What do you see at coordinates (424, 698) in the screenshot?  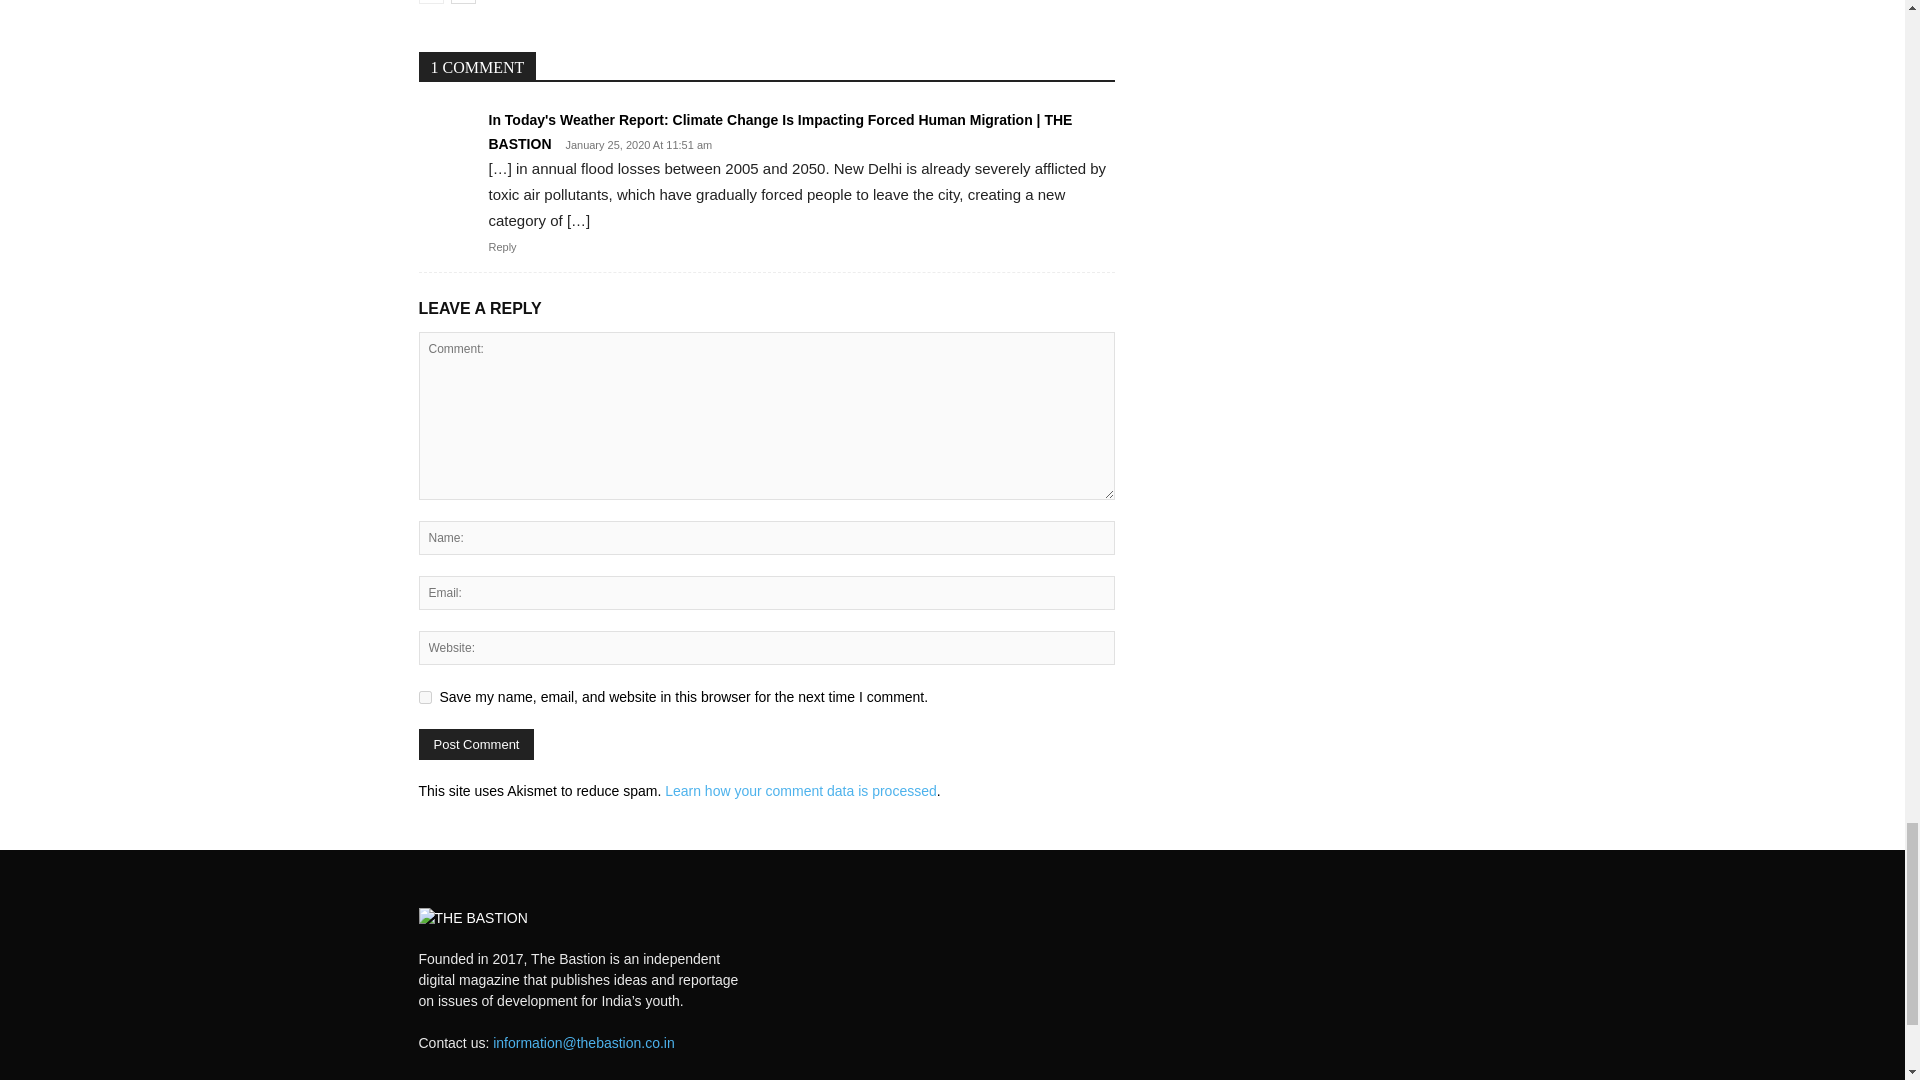 I see `yes` at bounding box center [424, 698].